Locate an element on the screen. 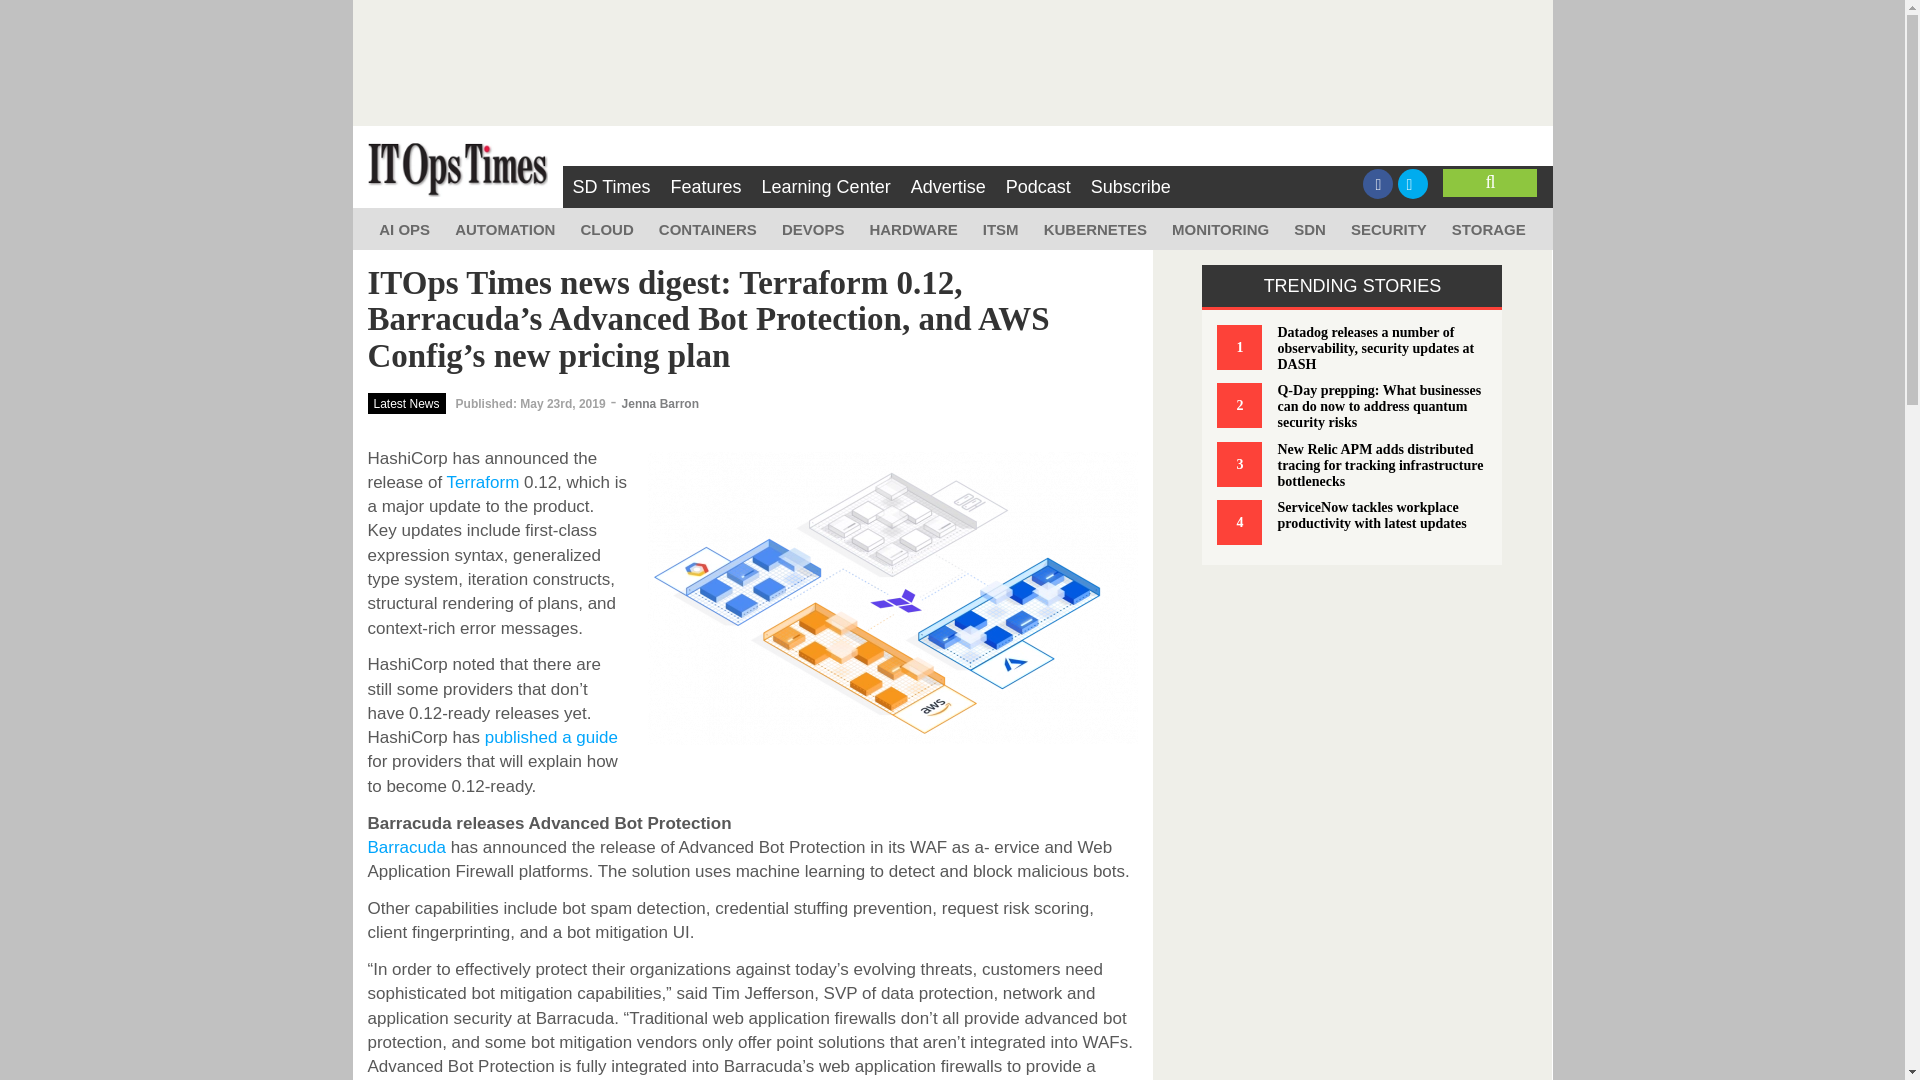 This screenshot has width=1920, height=1080. Subscribe is located at coordinates (1130, 187).